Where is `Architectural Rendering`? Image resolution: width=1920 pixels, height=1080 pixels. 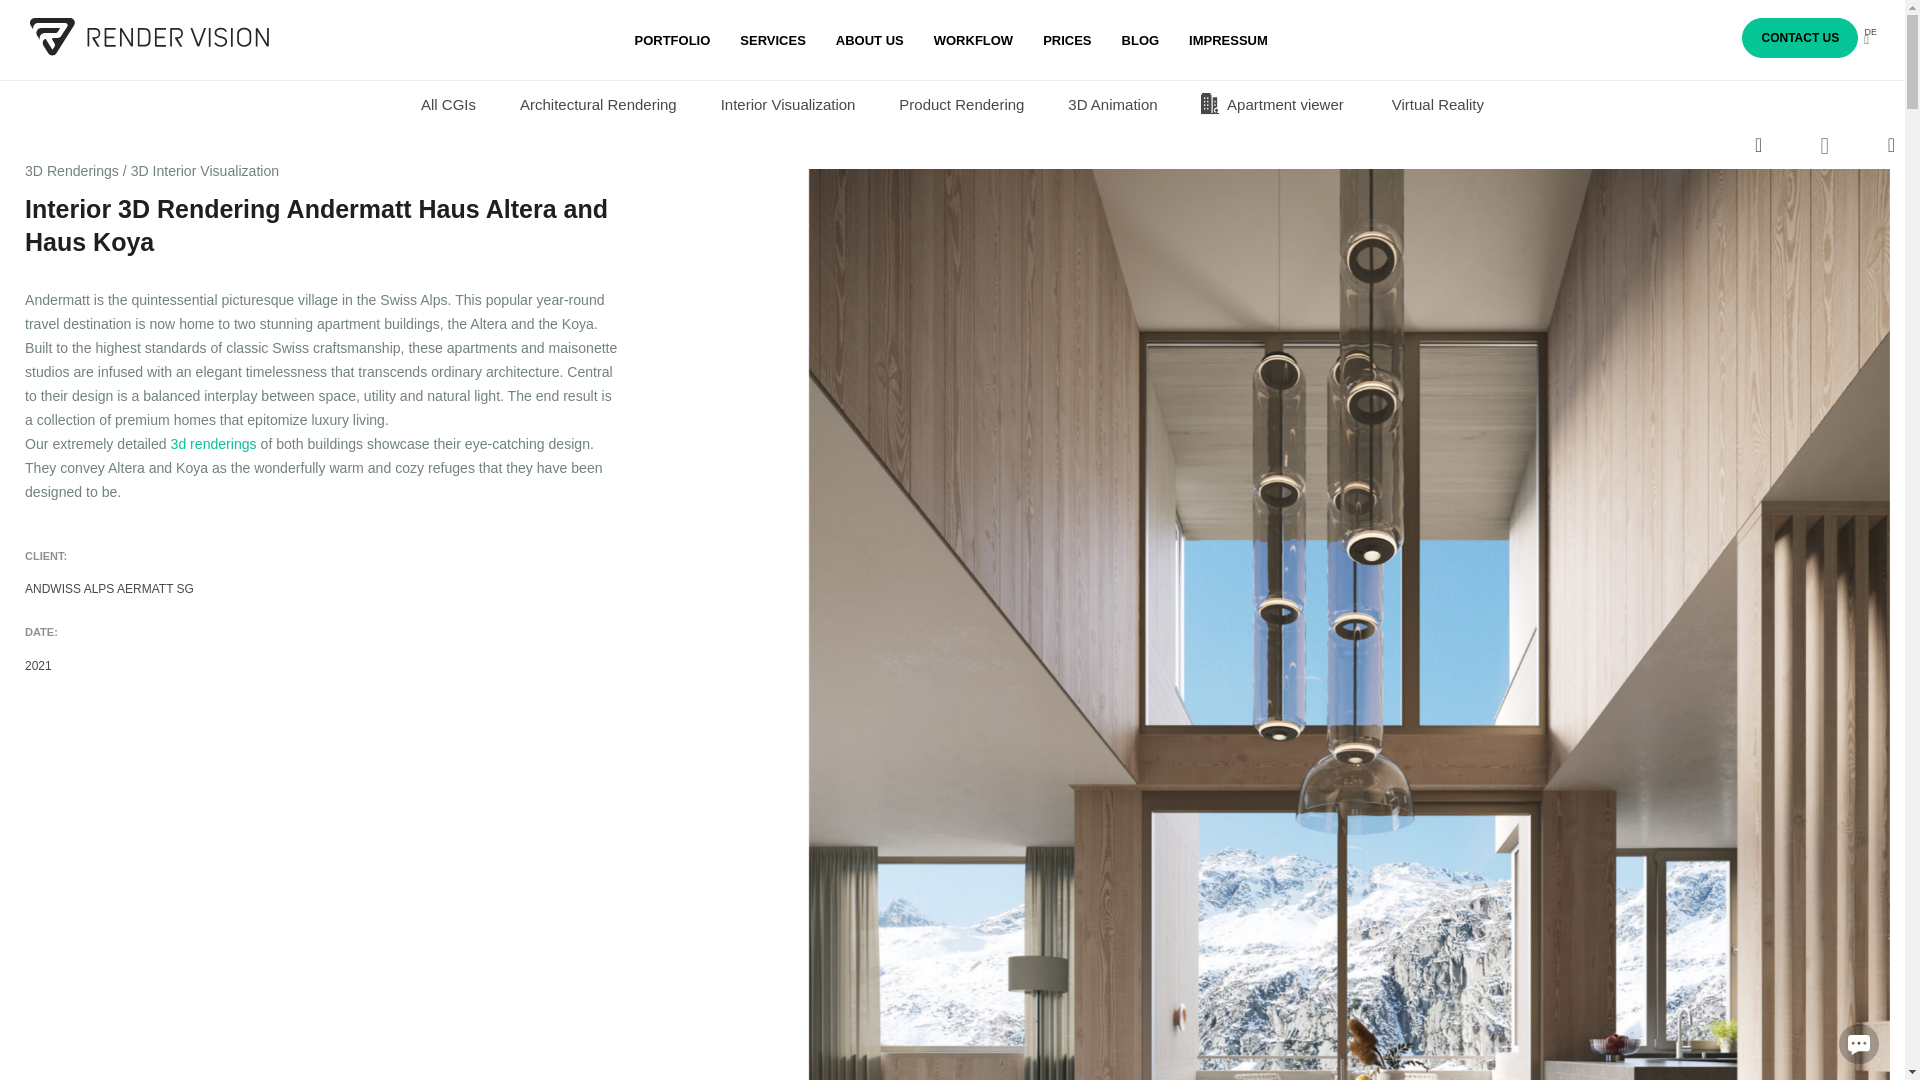 Architectural Rendering is located at coordinates (598, 104).